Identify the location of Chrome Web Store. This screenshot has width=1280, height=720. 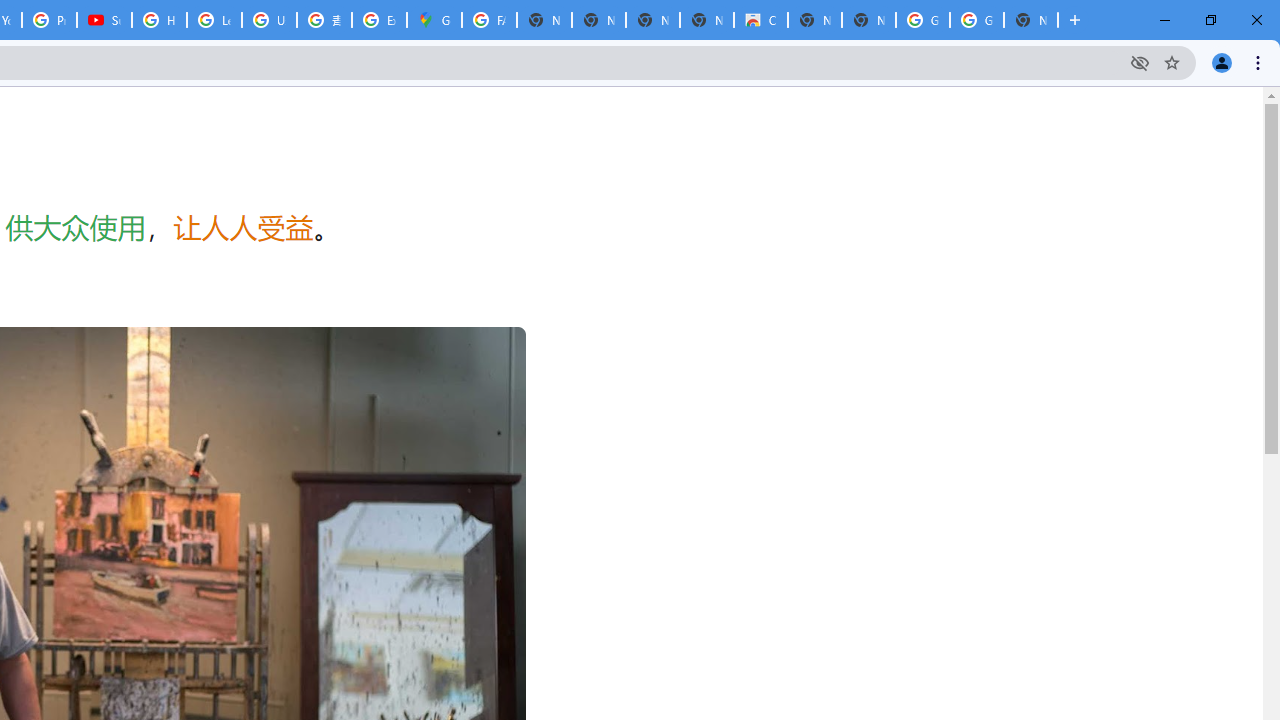
(760, 20).